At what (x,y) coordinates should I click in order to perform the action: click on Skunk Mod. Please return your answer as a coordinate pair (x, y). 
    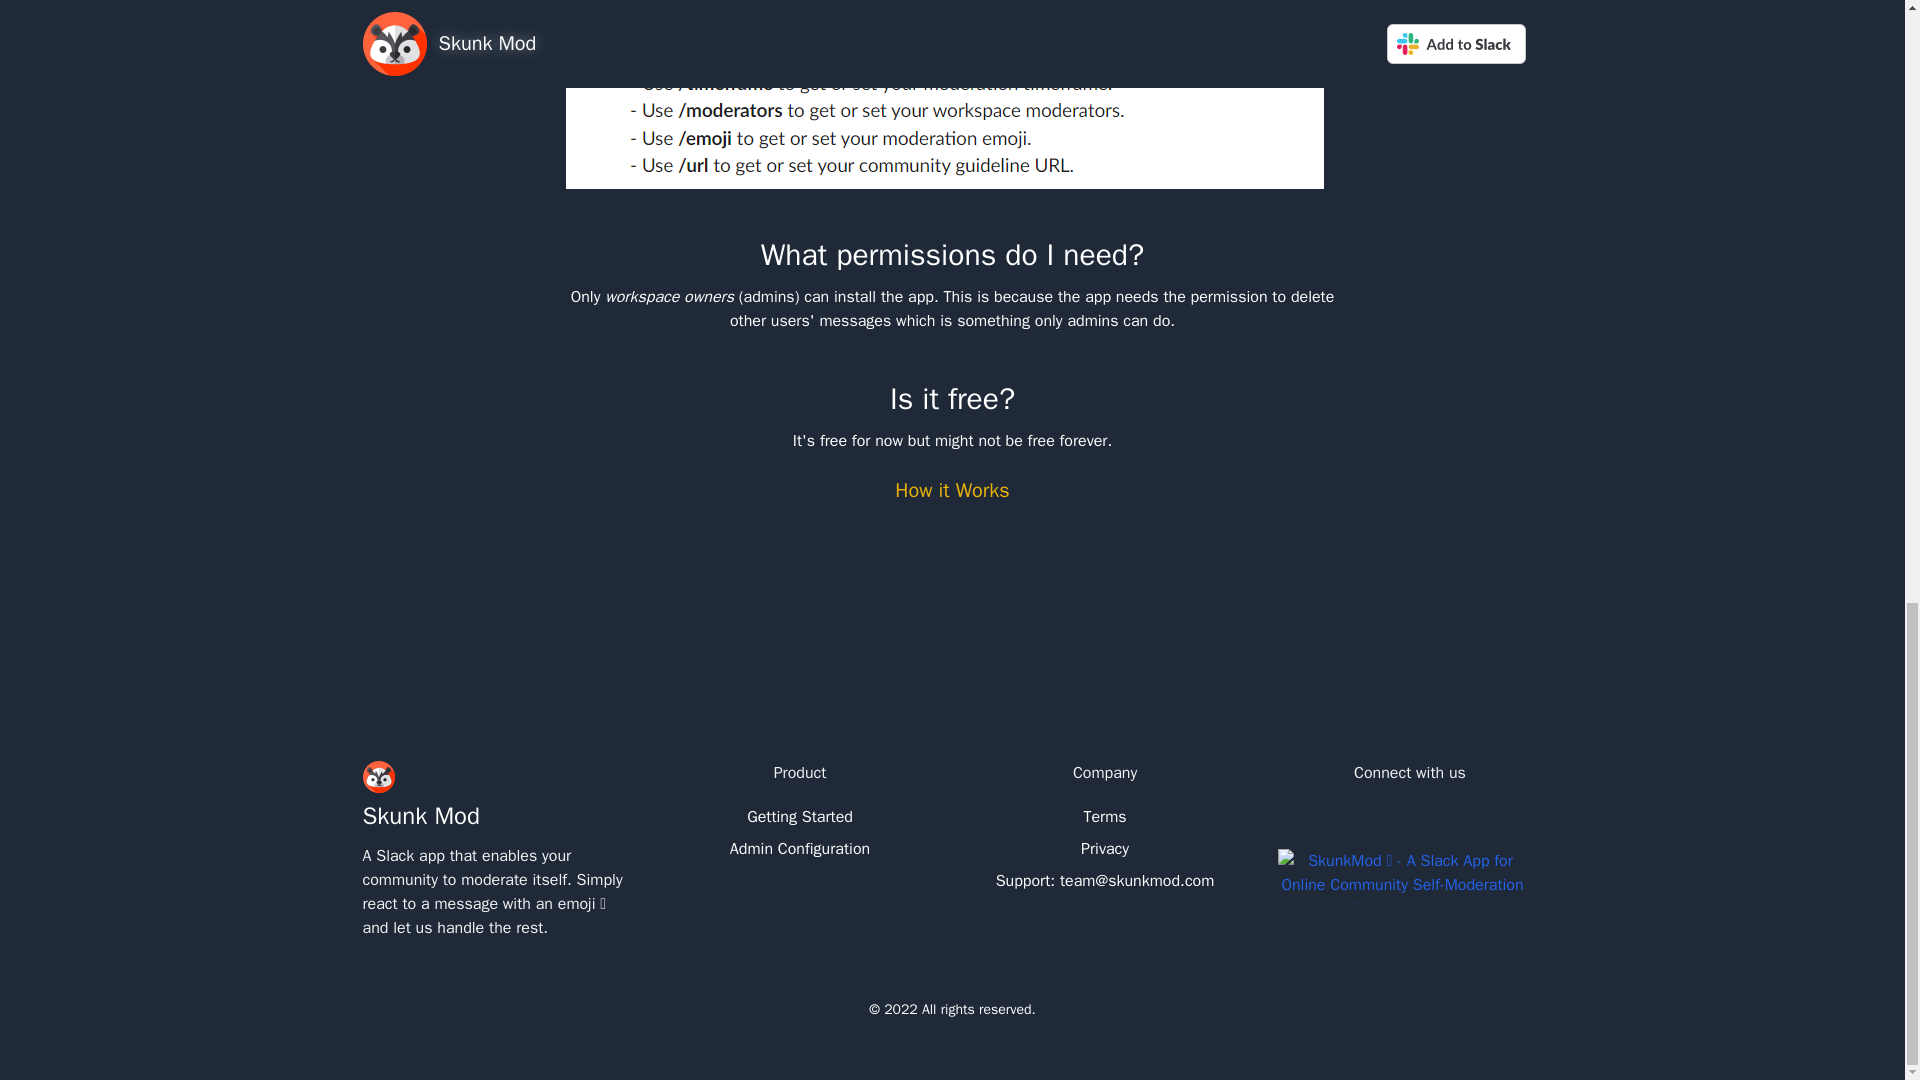
    Looking at the image, I should click on (420, 816).